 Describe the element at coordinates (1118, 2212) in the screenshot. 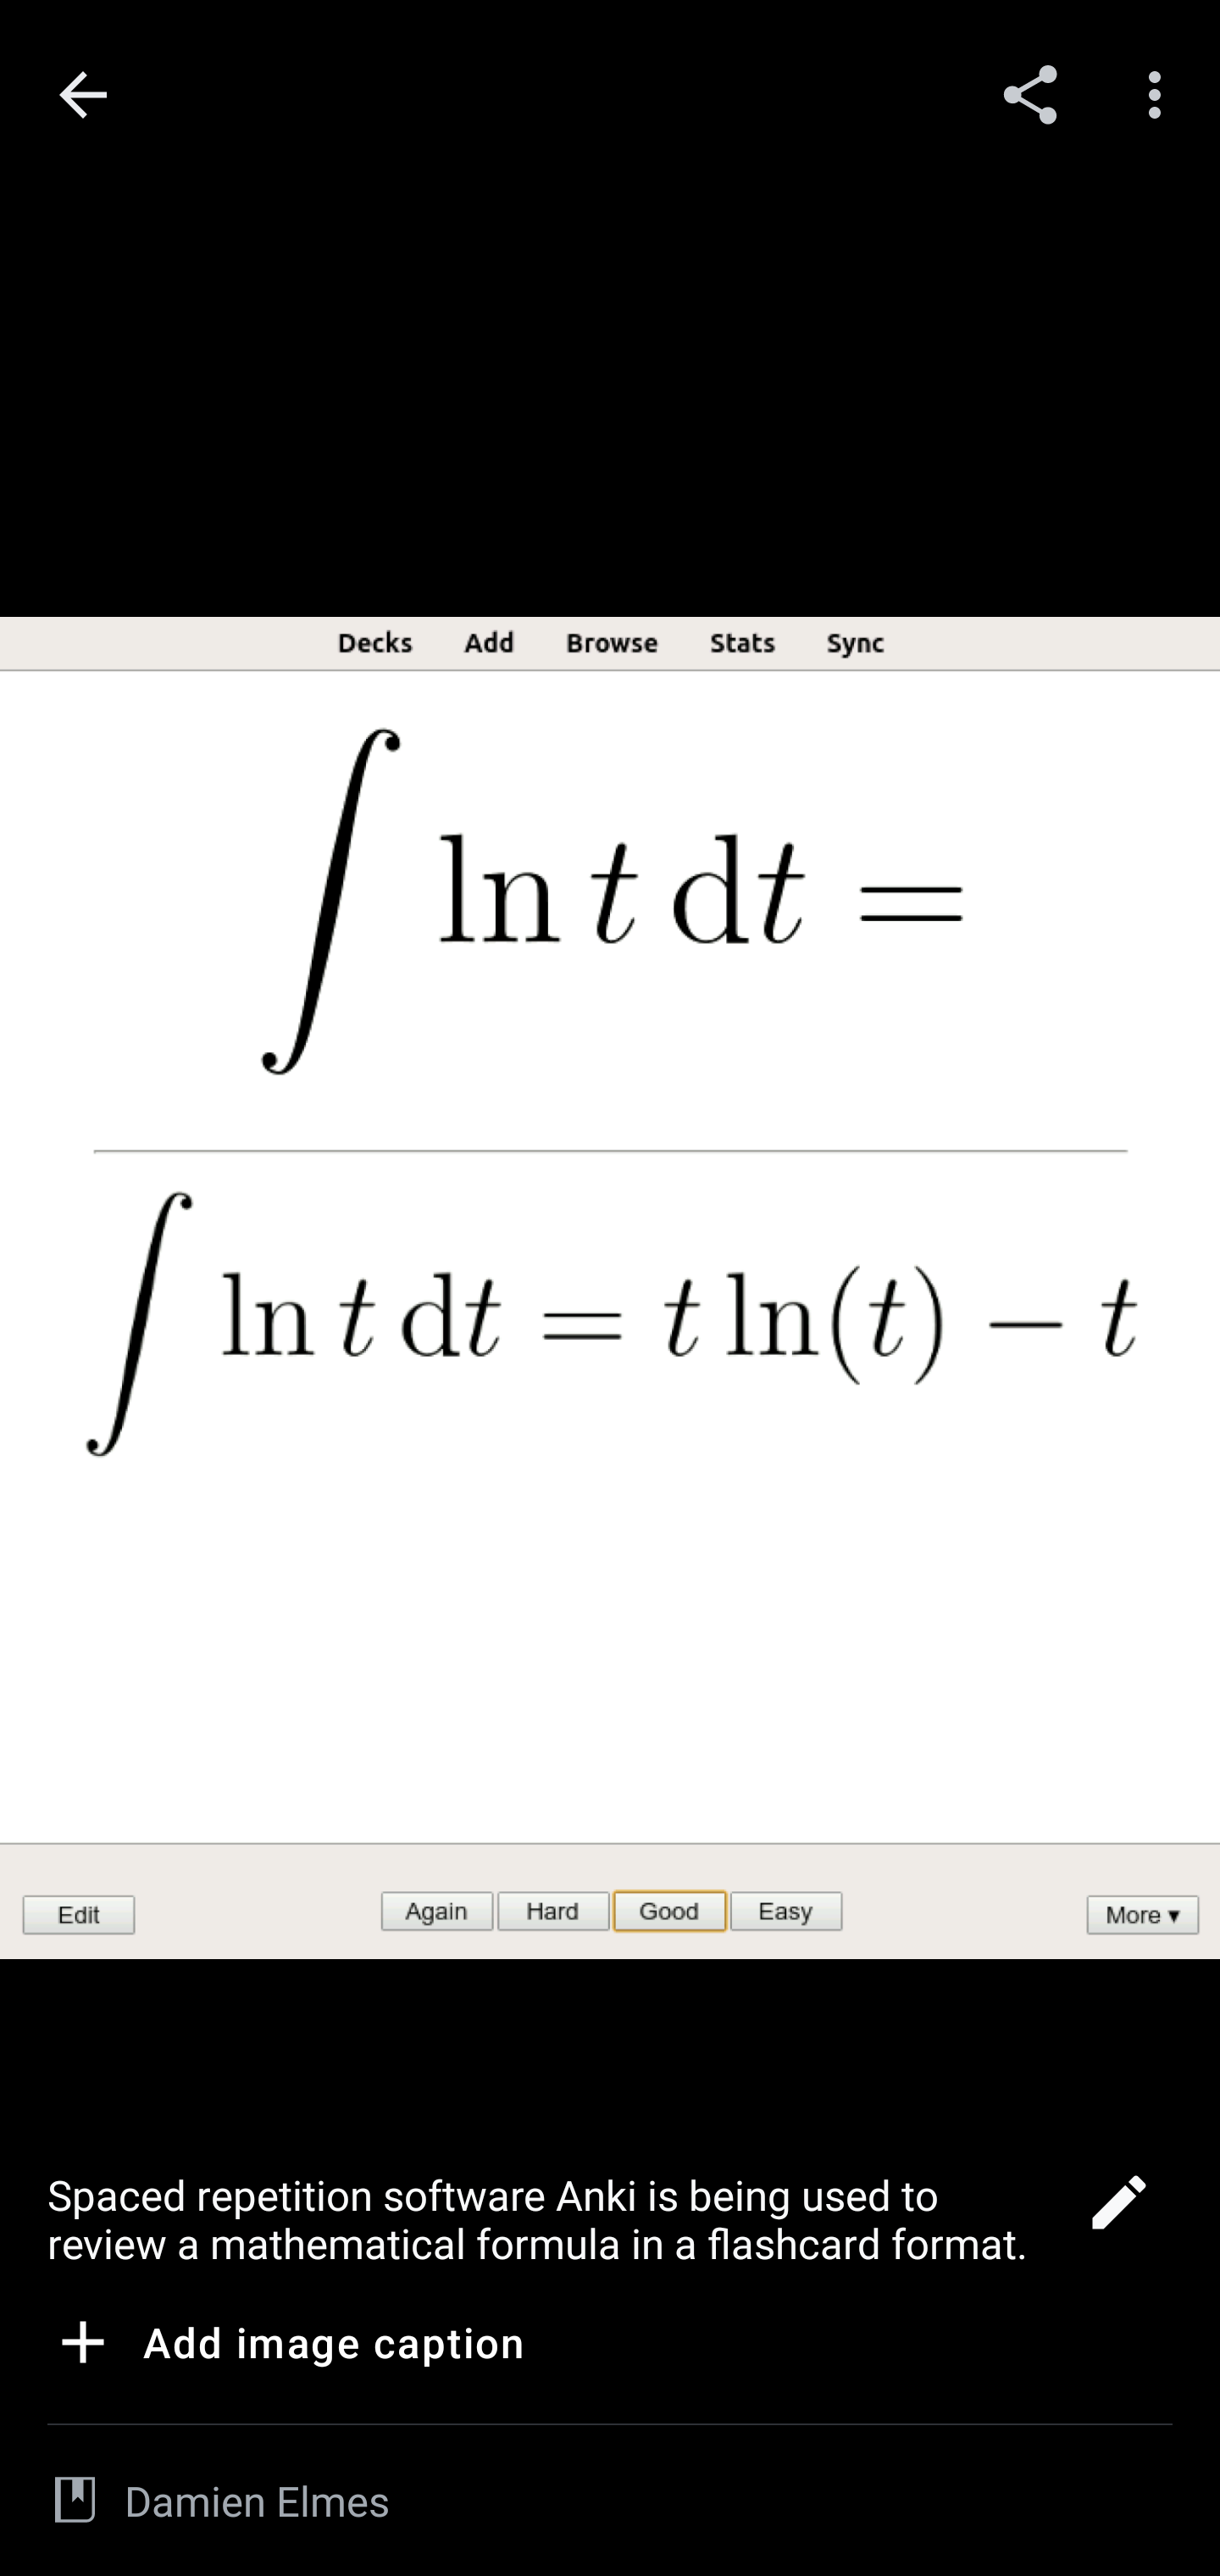

I see `Edit image caption` at that location.